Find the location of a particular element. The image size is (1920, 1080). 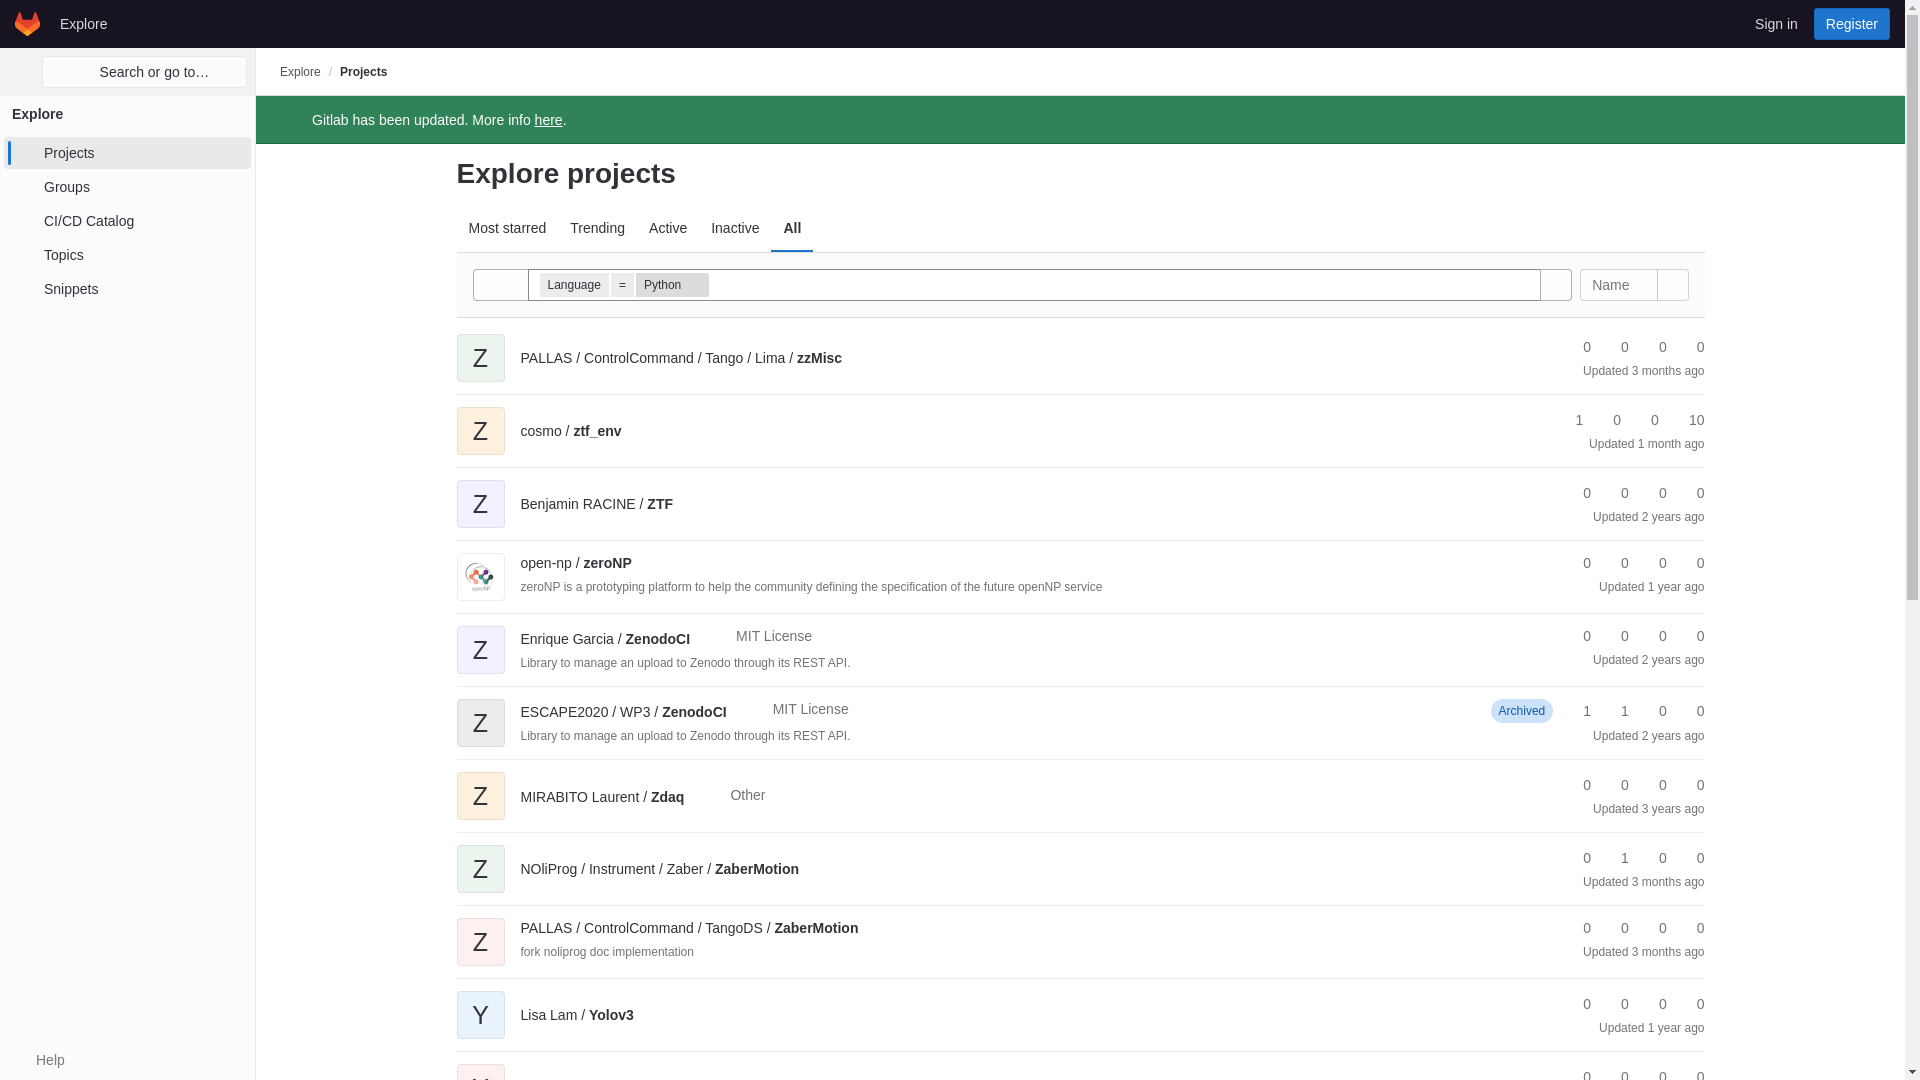

Name is located at coordinates (1618, 284).